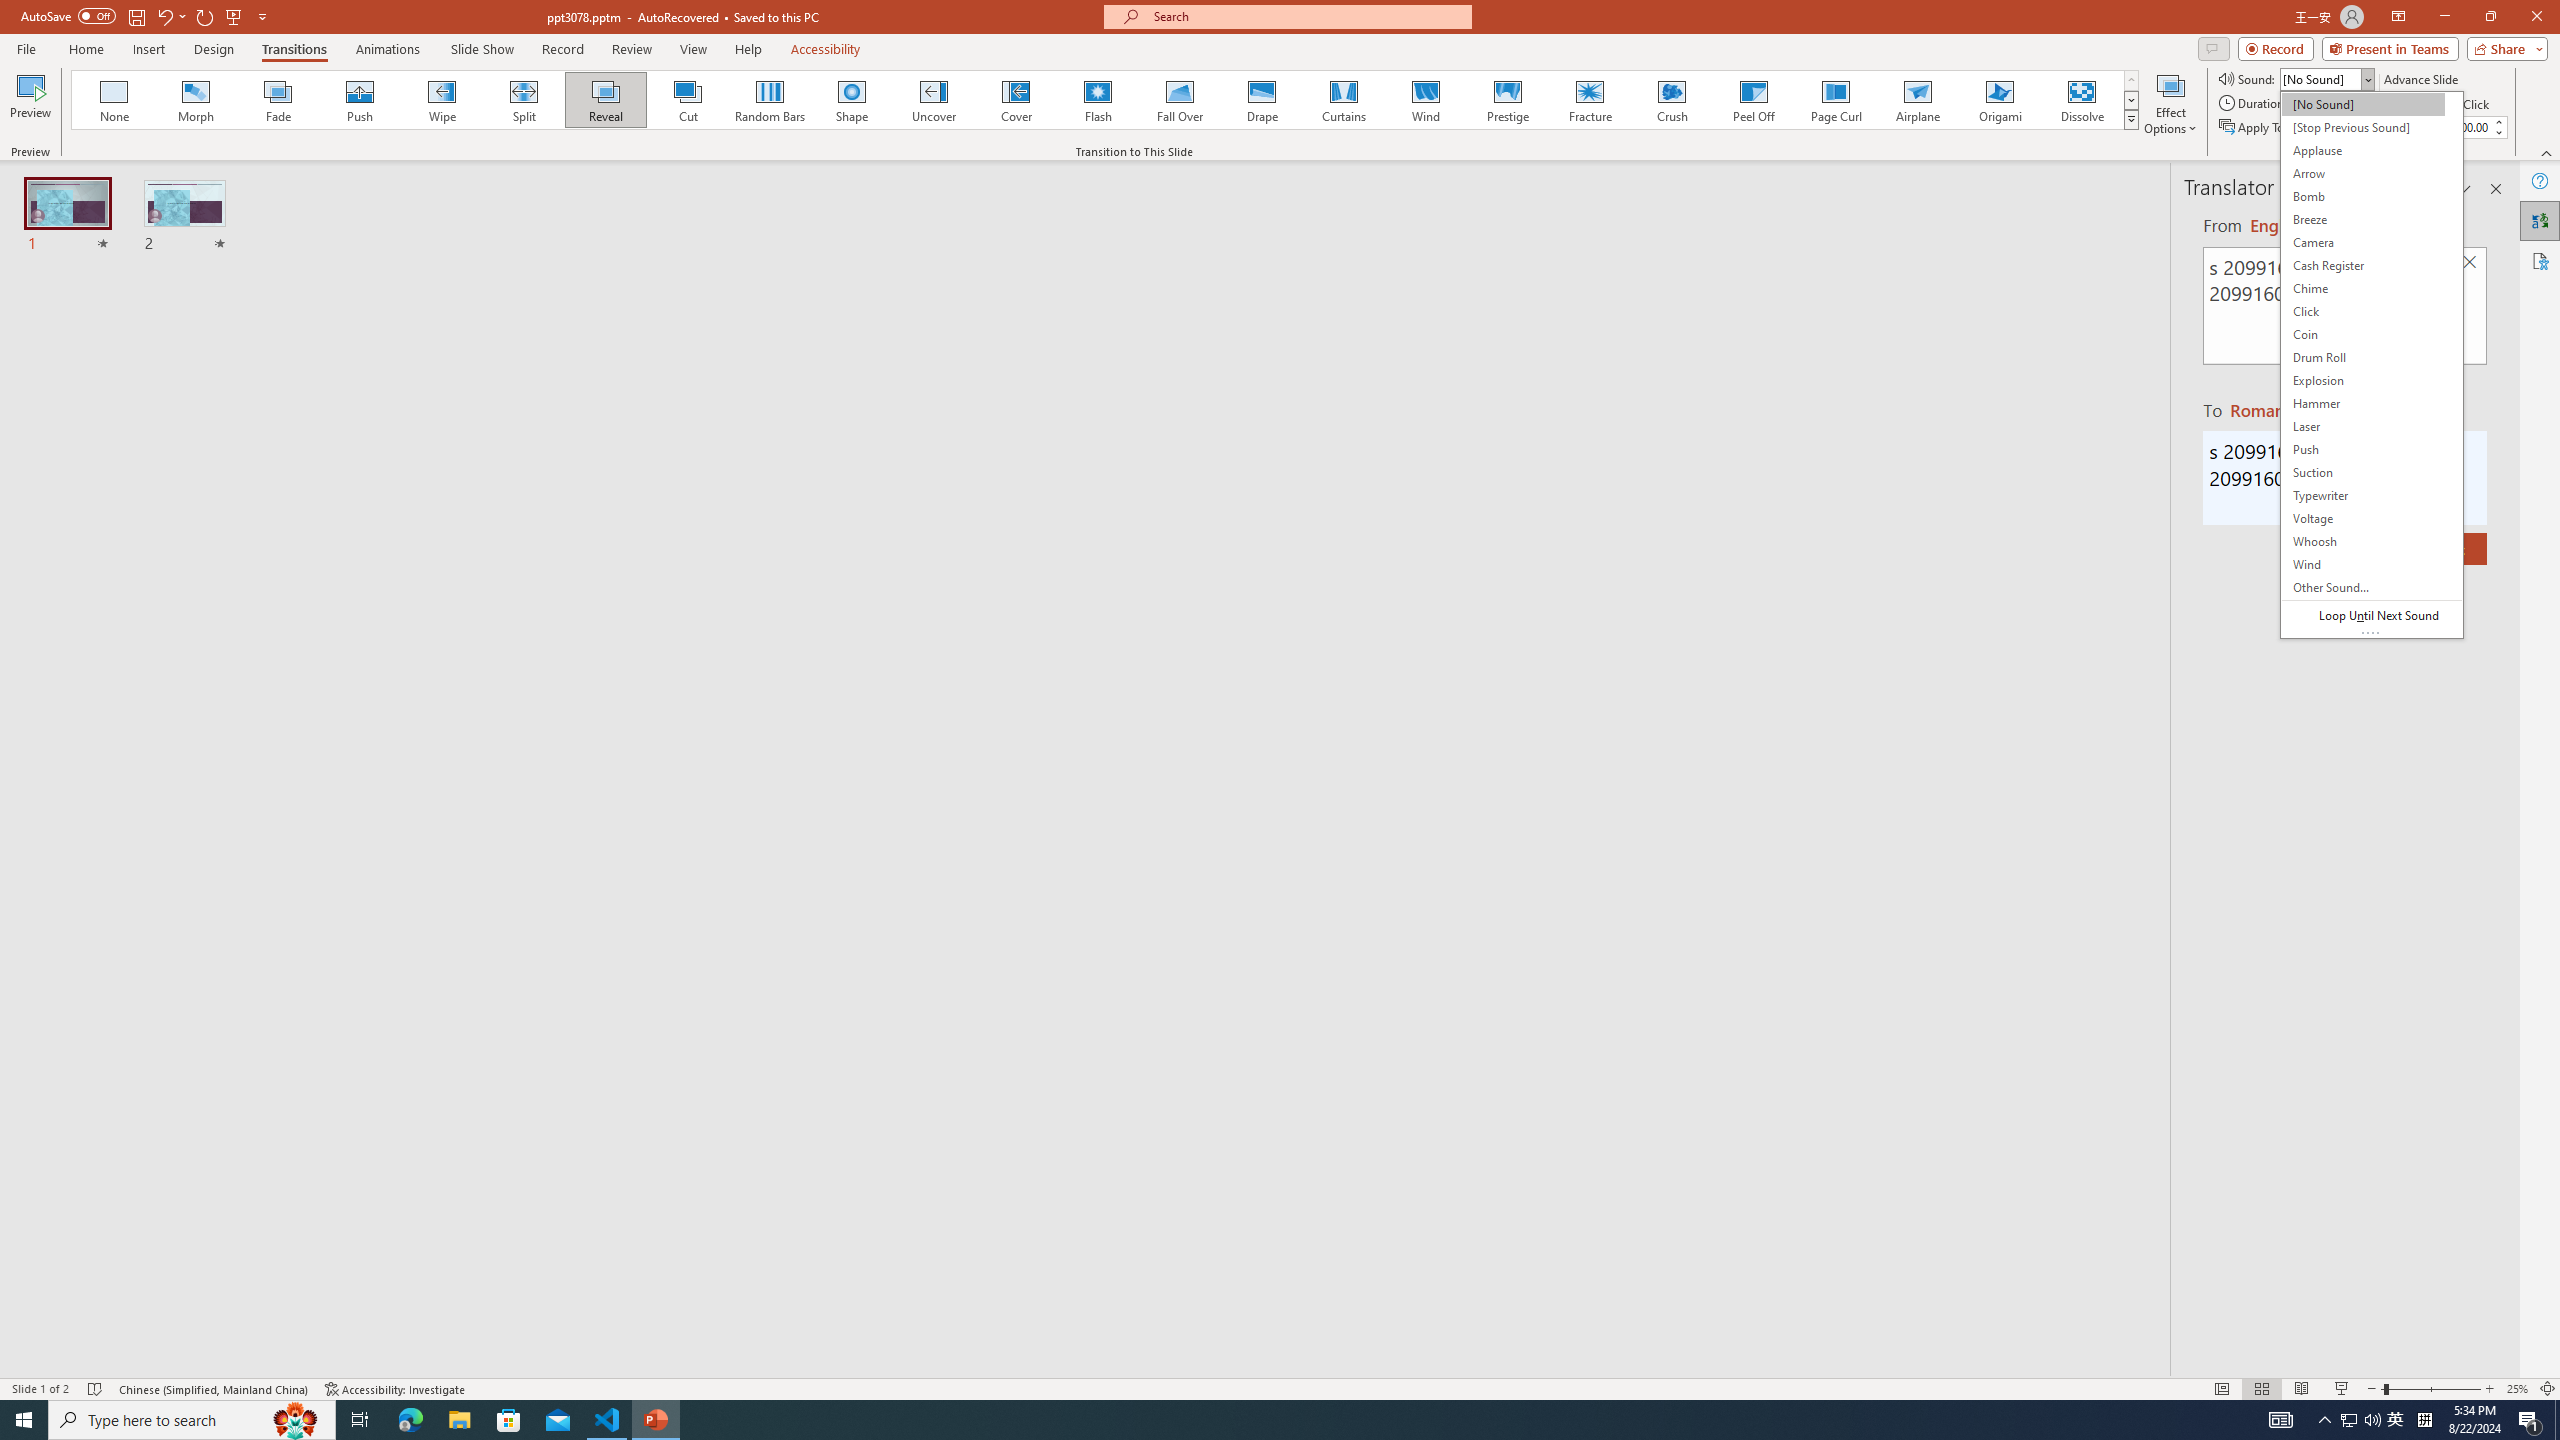 The image size is (2560, 1440). I want to click on Page Curl, so click(1835, 100).